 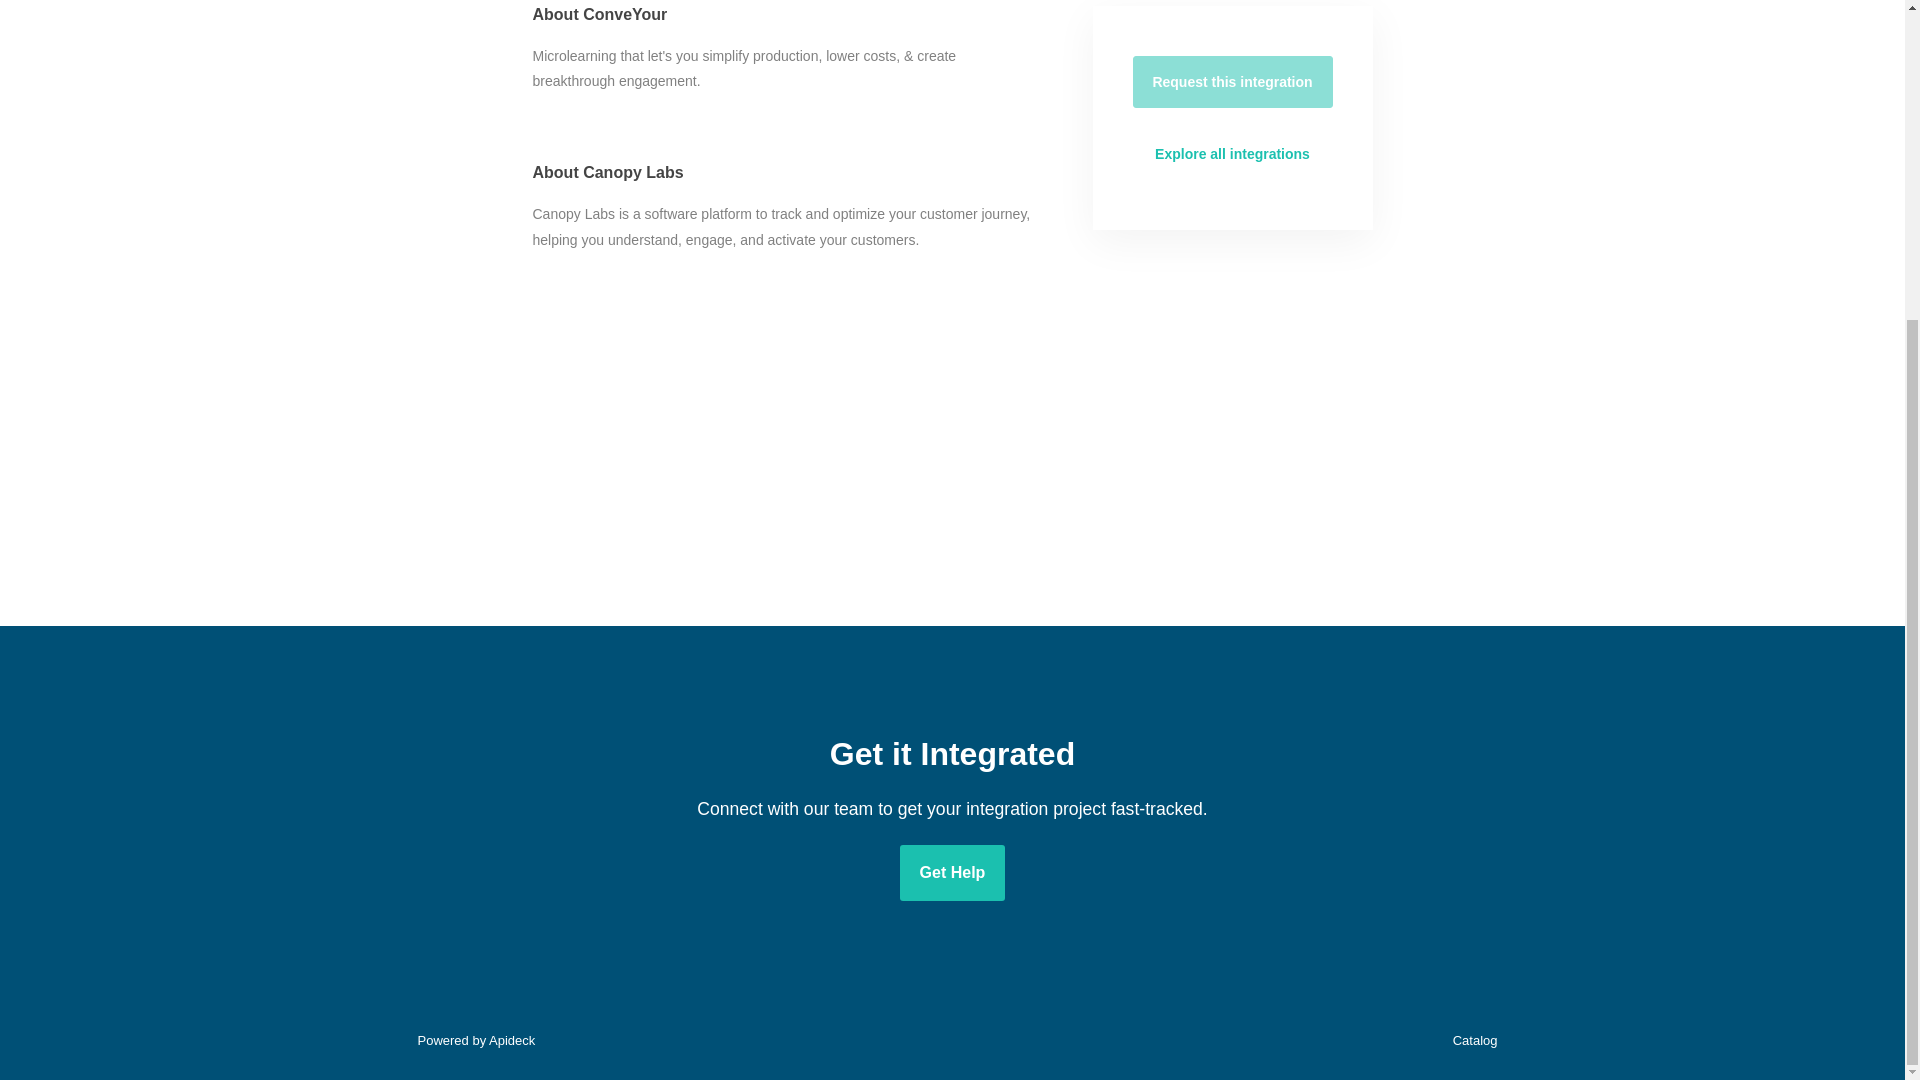 I want to click on Get Help, so click(x=953, y=872).